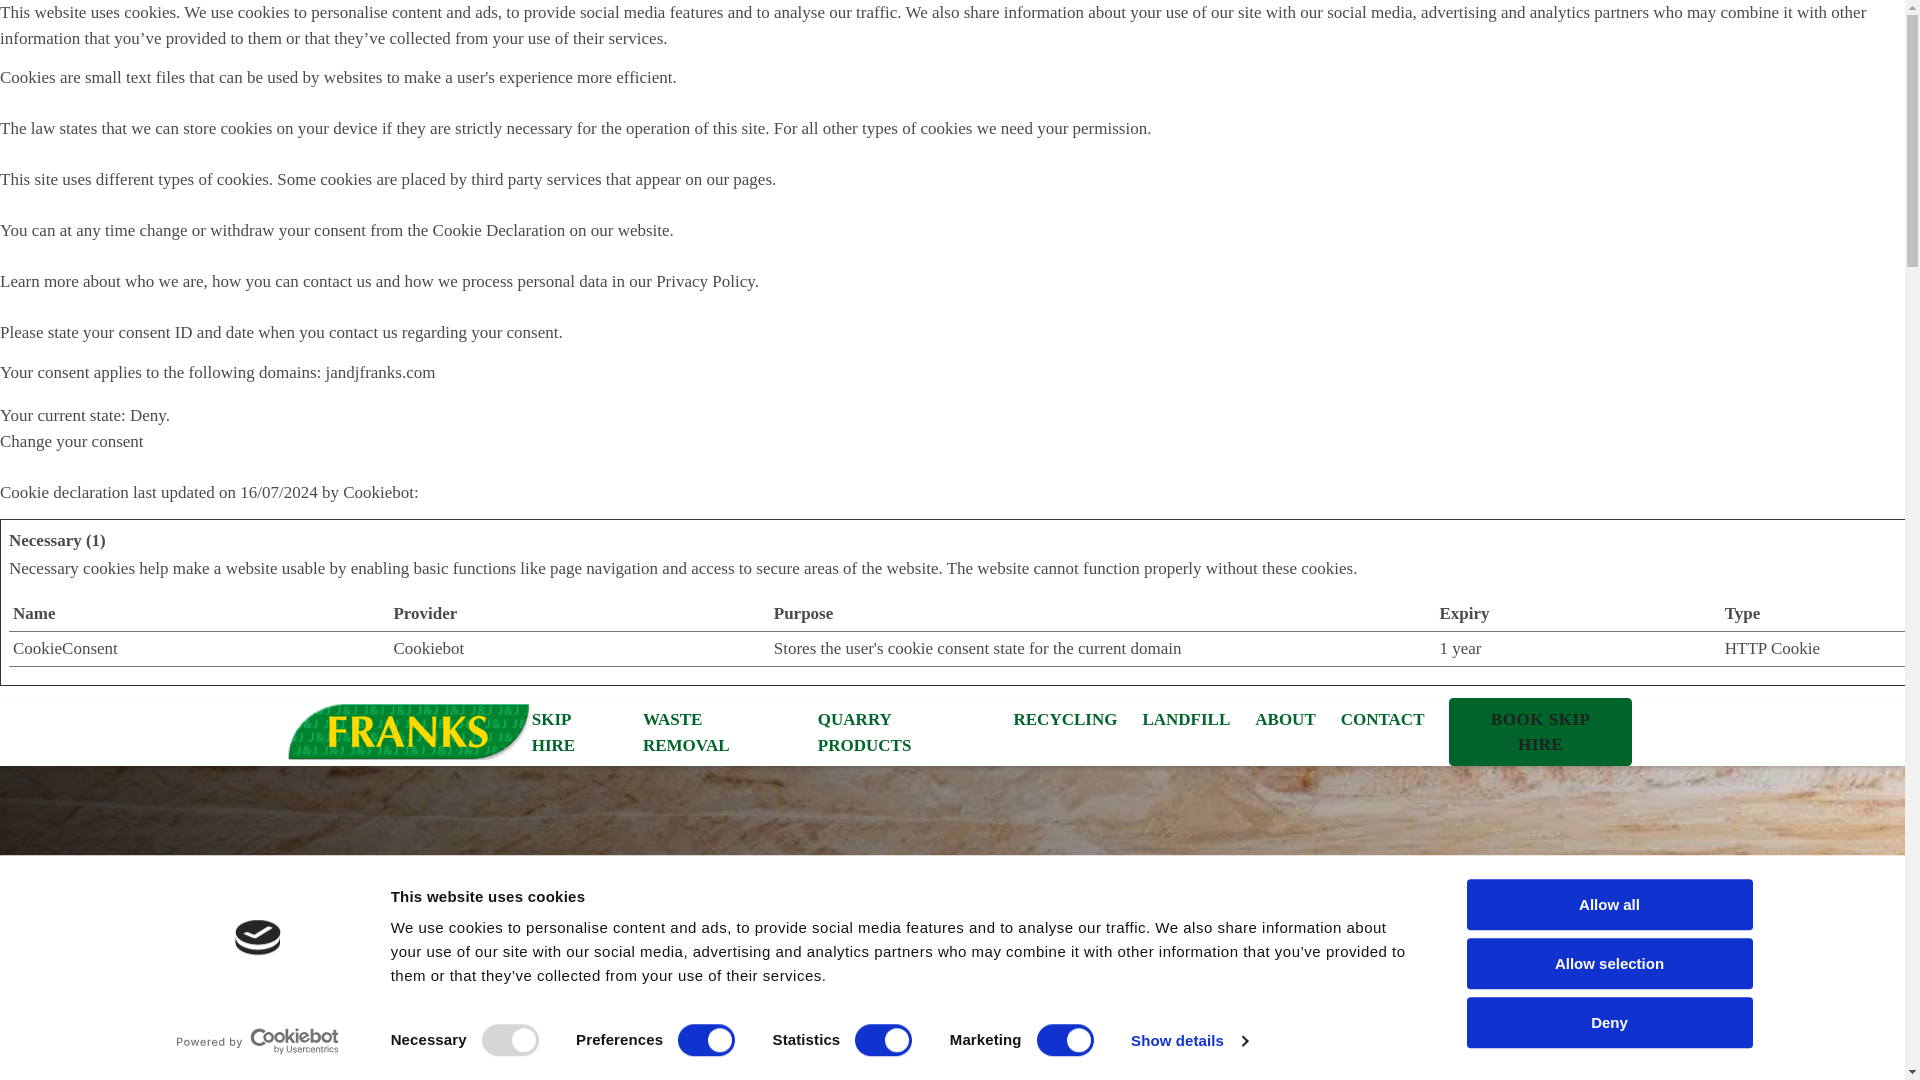  Describe the element at coordinates (1188, 1041) in the screenshot. I see `Show details` at that location.